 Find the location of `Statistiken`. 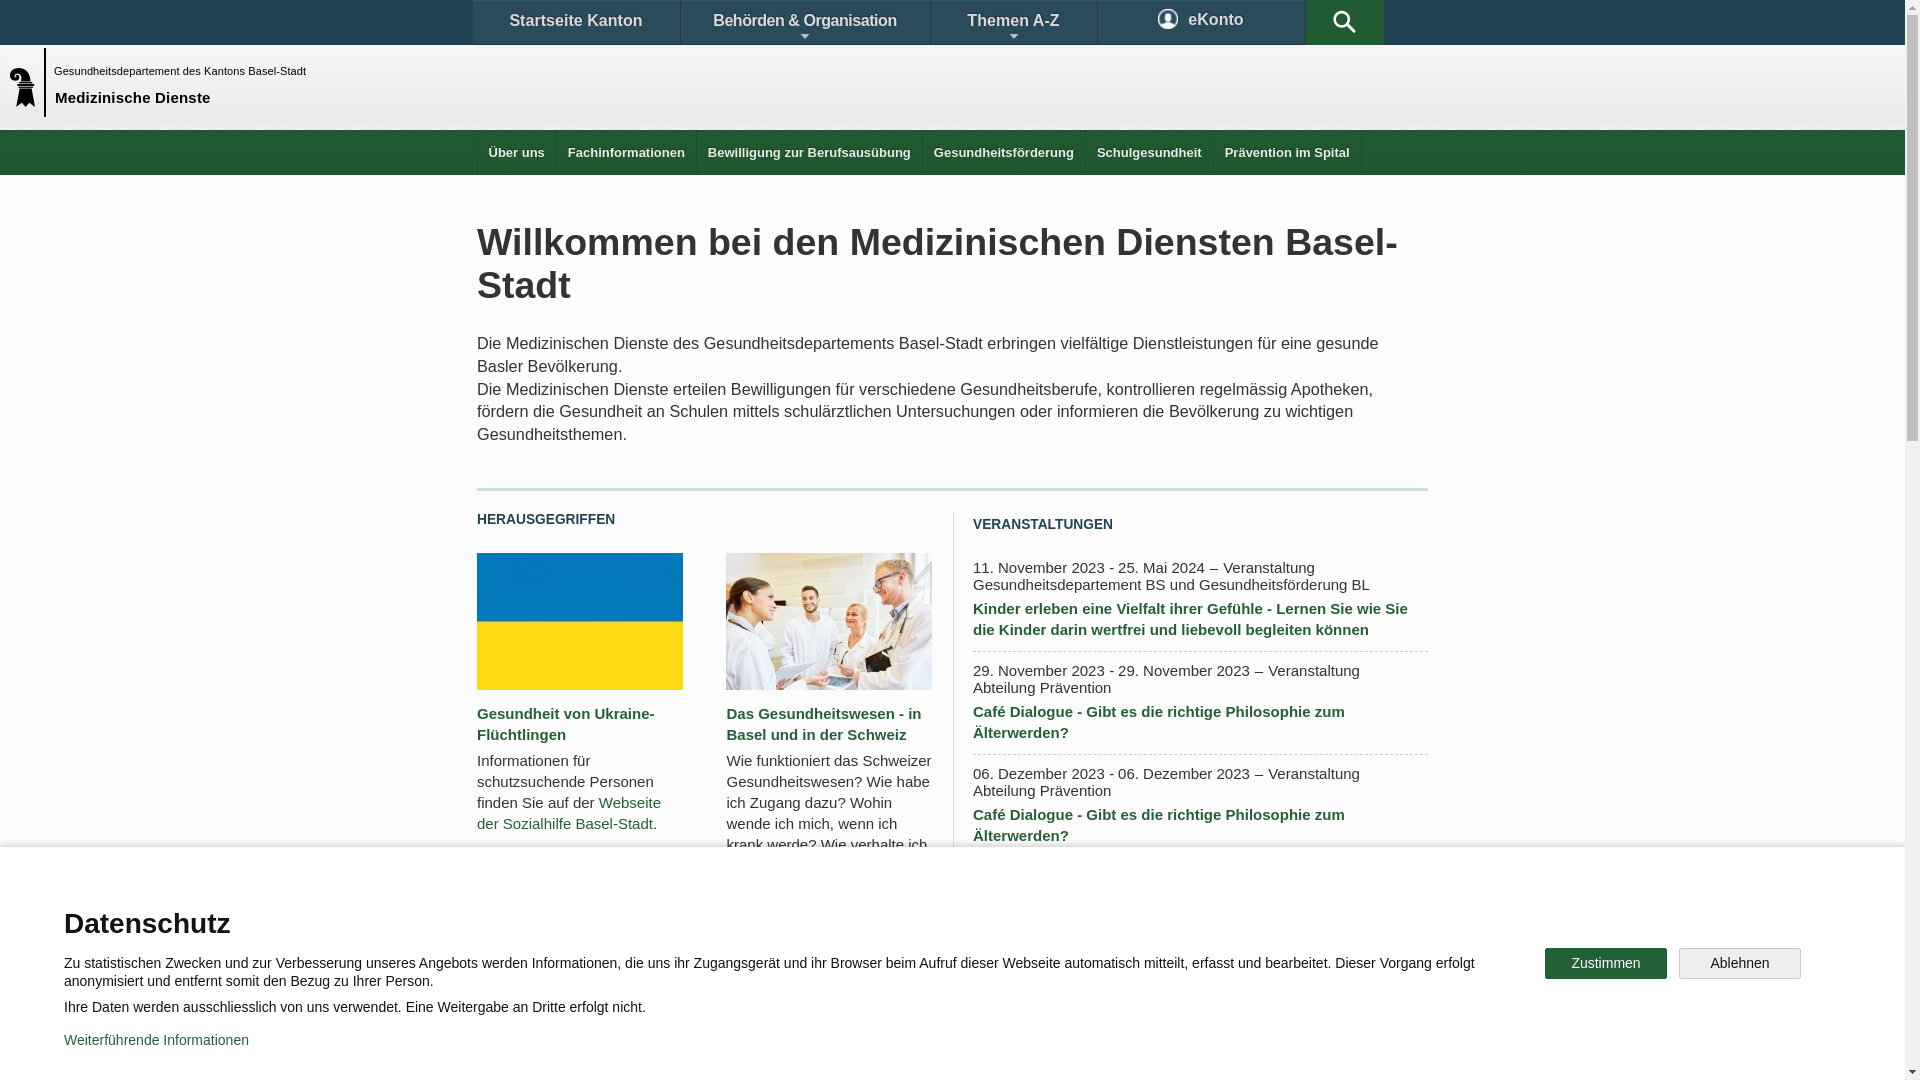

Statistiken is located at coordinates (906, 914).